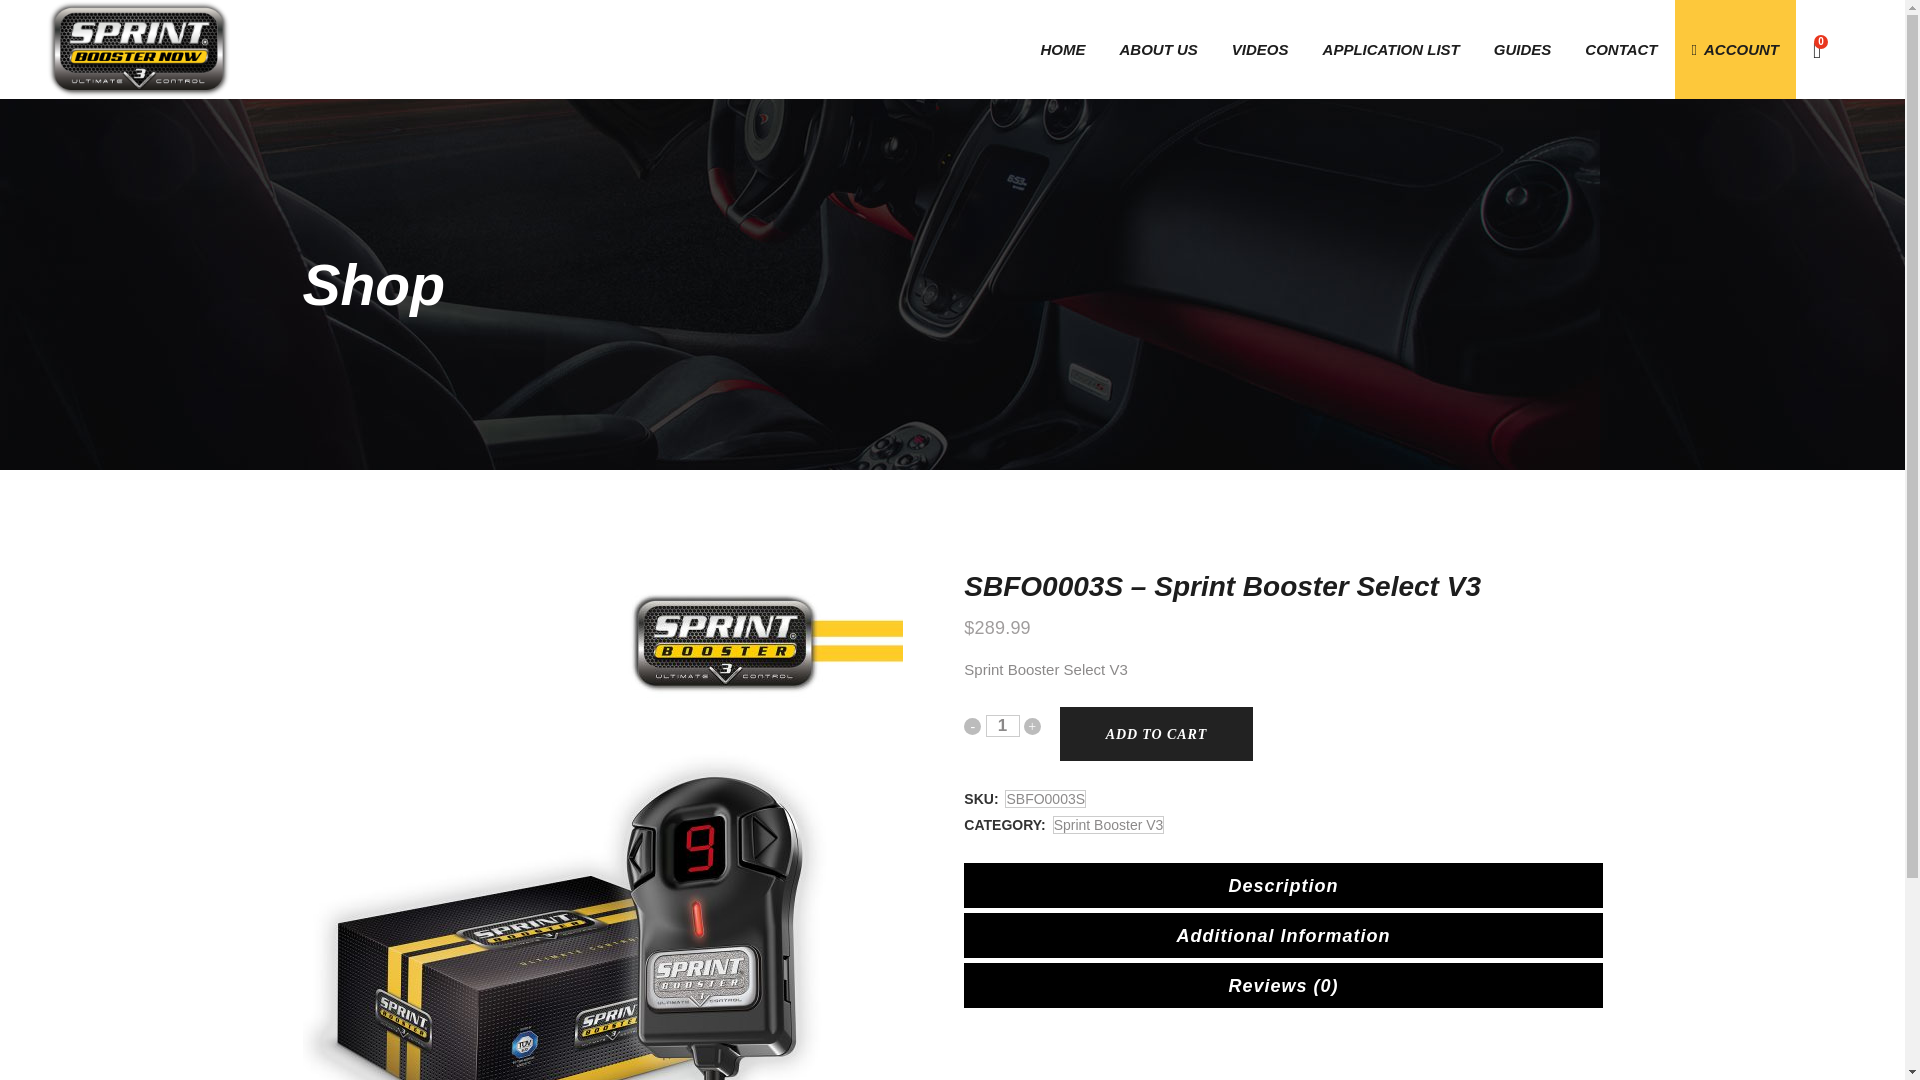 This screenshot has height=1080, width=1920. Describe the element at coordinates (972, 726) in the screenshot. I see `-` at that location.